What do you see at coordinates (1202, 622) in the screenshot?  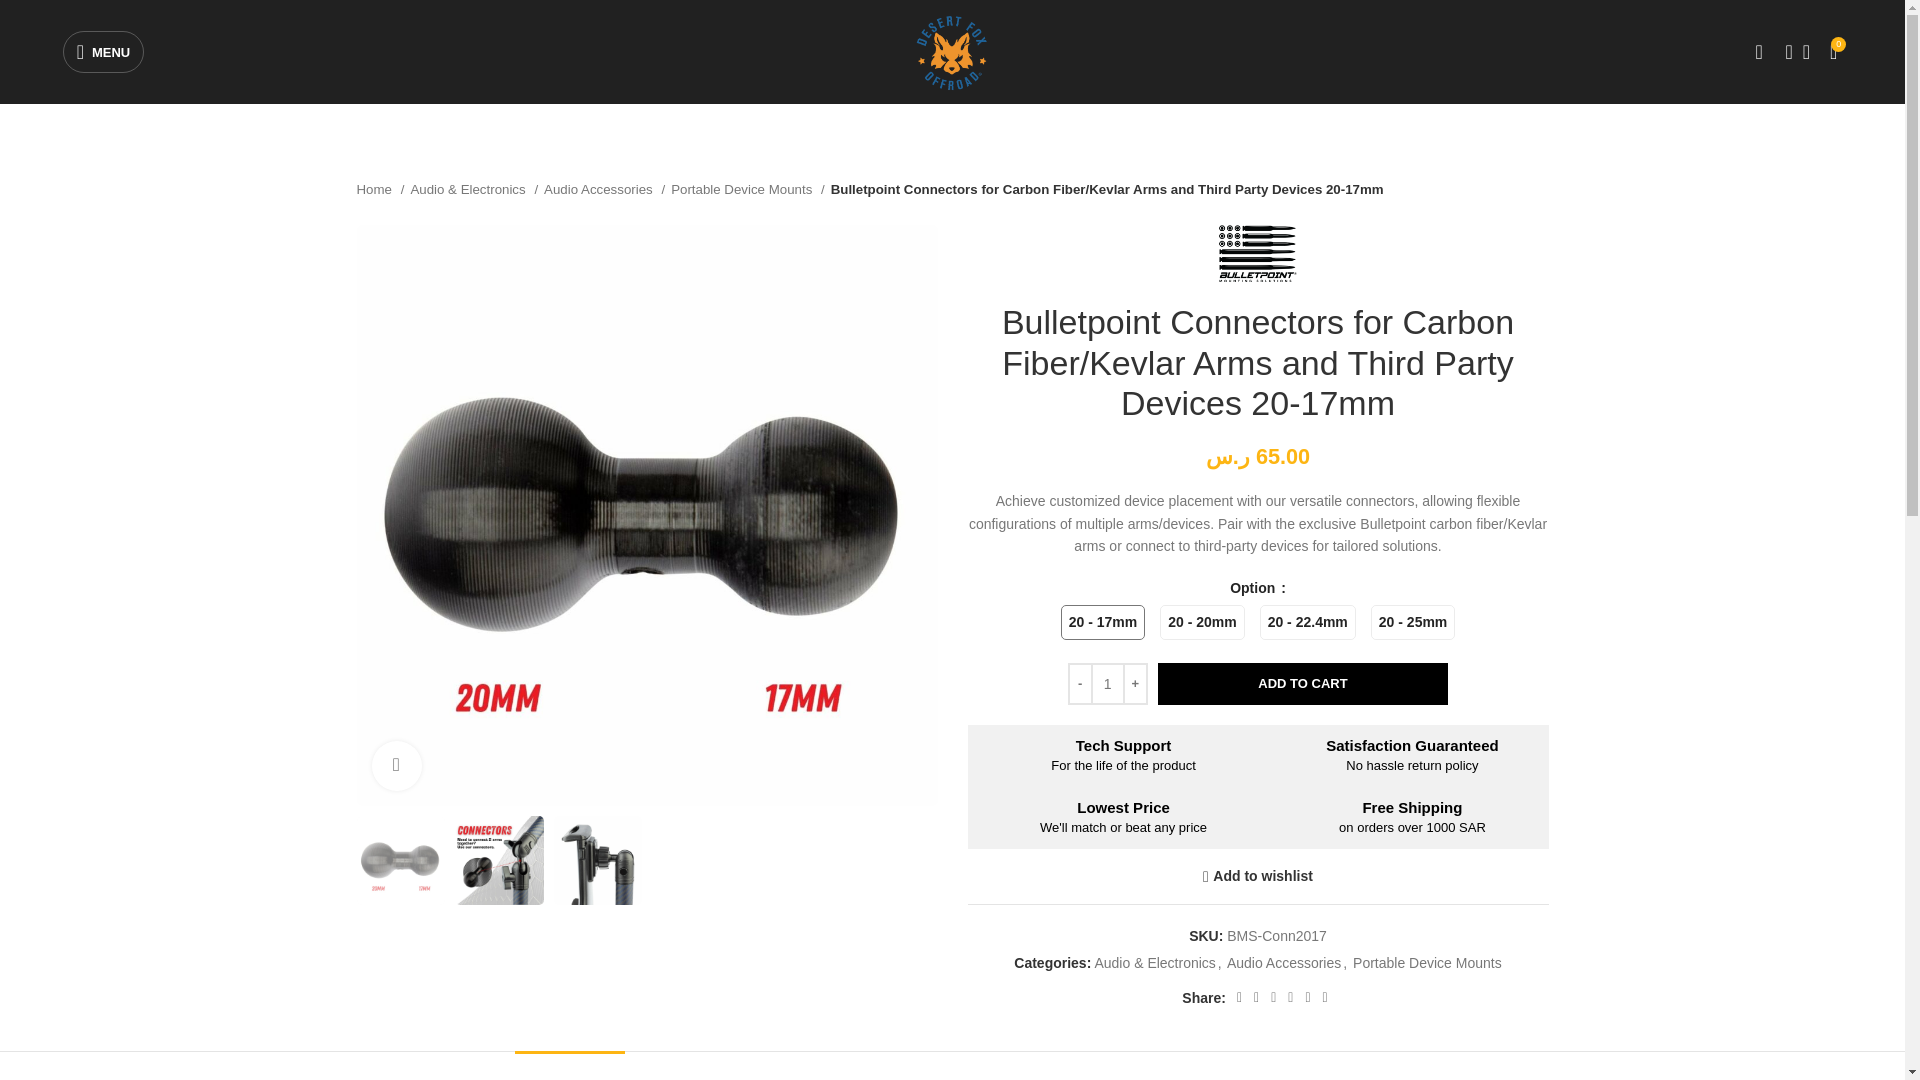 I see `Portable Device Mounts` at bounding box center [1202, 622].